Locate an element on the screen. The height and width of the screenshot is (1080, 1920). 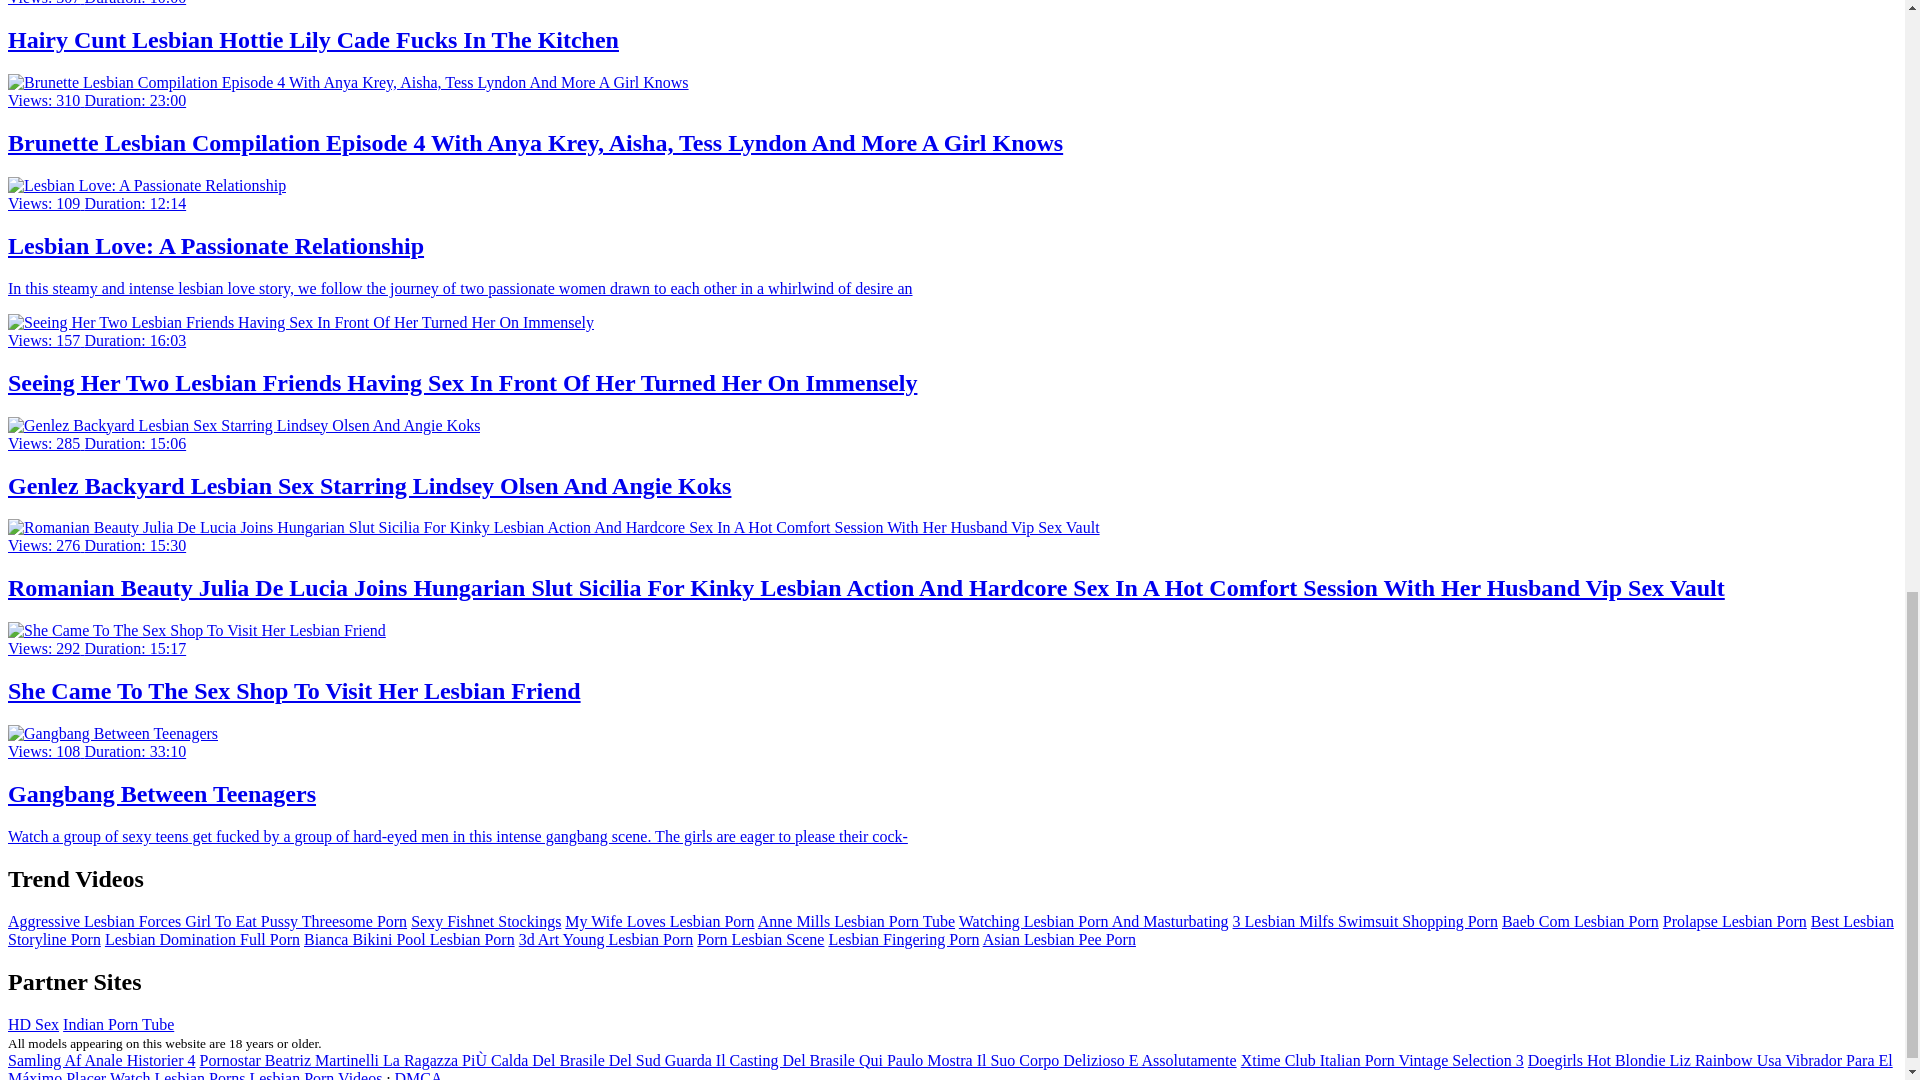
Anne Mills Lesbian Porn Tube is located at coordinates (856, 920).